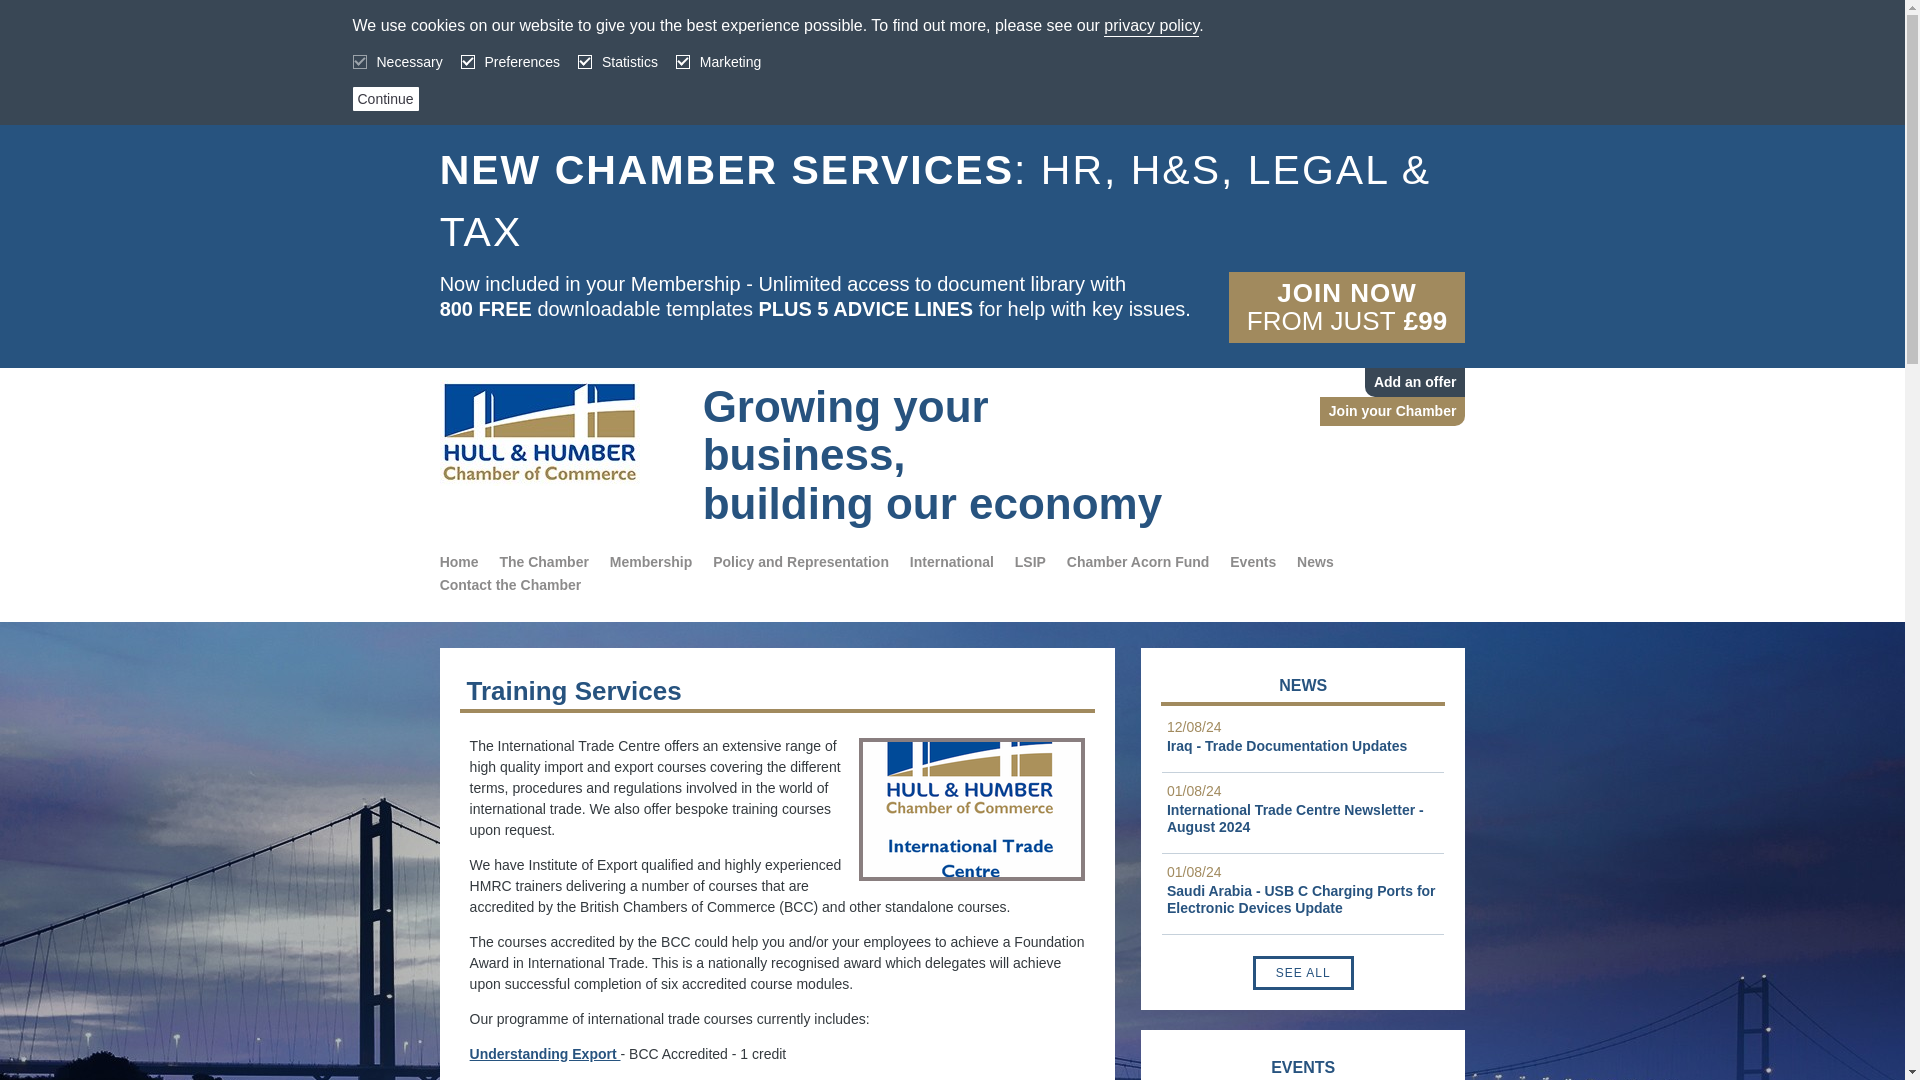 This screenshot has height=1080, width=1920. Describe the element at coordinates (543, 562) in the screenshot. I see `The Chamber` at that location.